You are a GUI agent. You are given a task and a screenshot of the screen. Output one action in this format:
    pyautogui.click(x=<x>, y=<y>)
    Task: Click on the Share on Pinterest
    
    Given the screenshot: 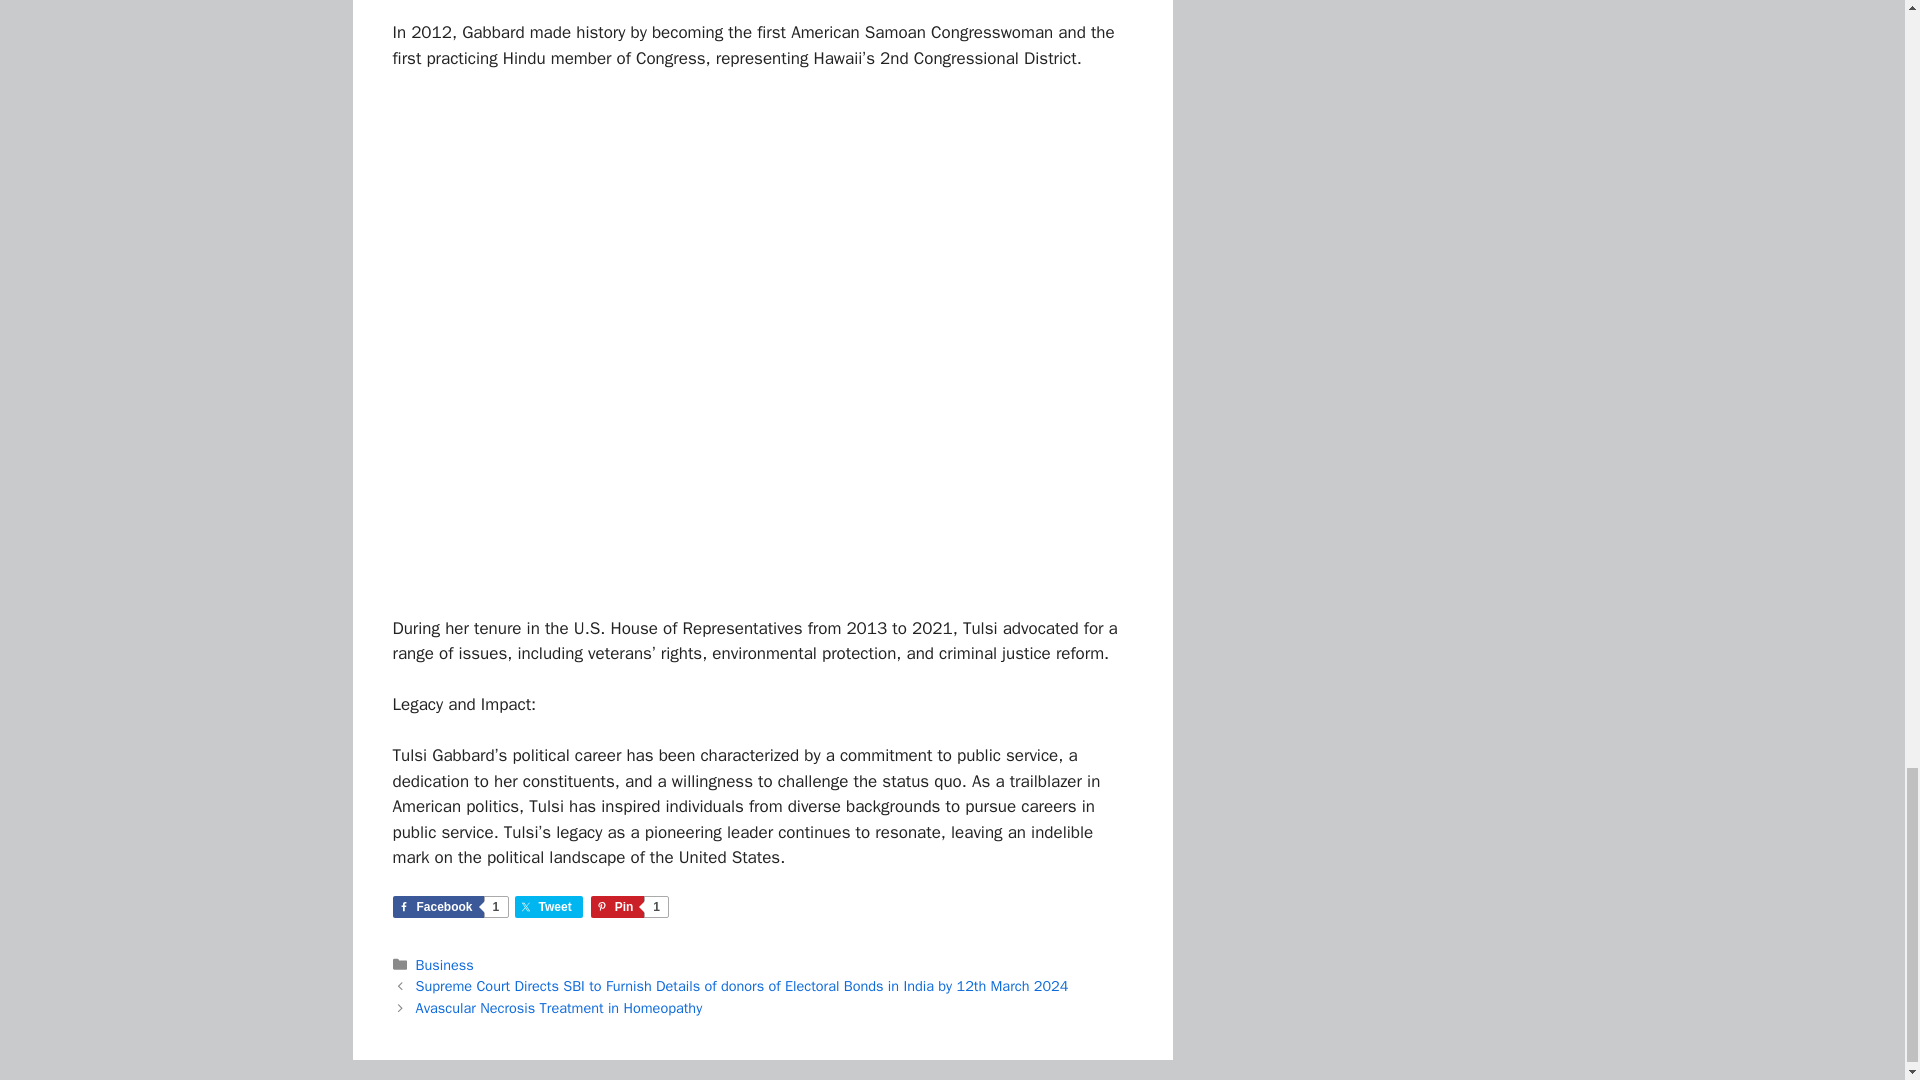 What is the action you would take?
    pyautogui.click(x=445, y=964)
    